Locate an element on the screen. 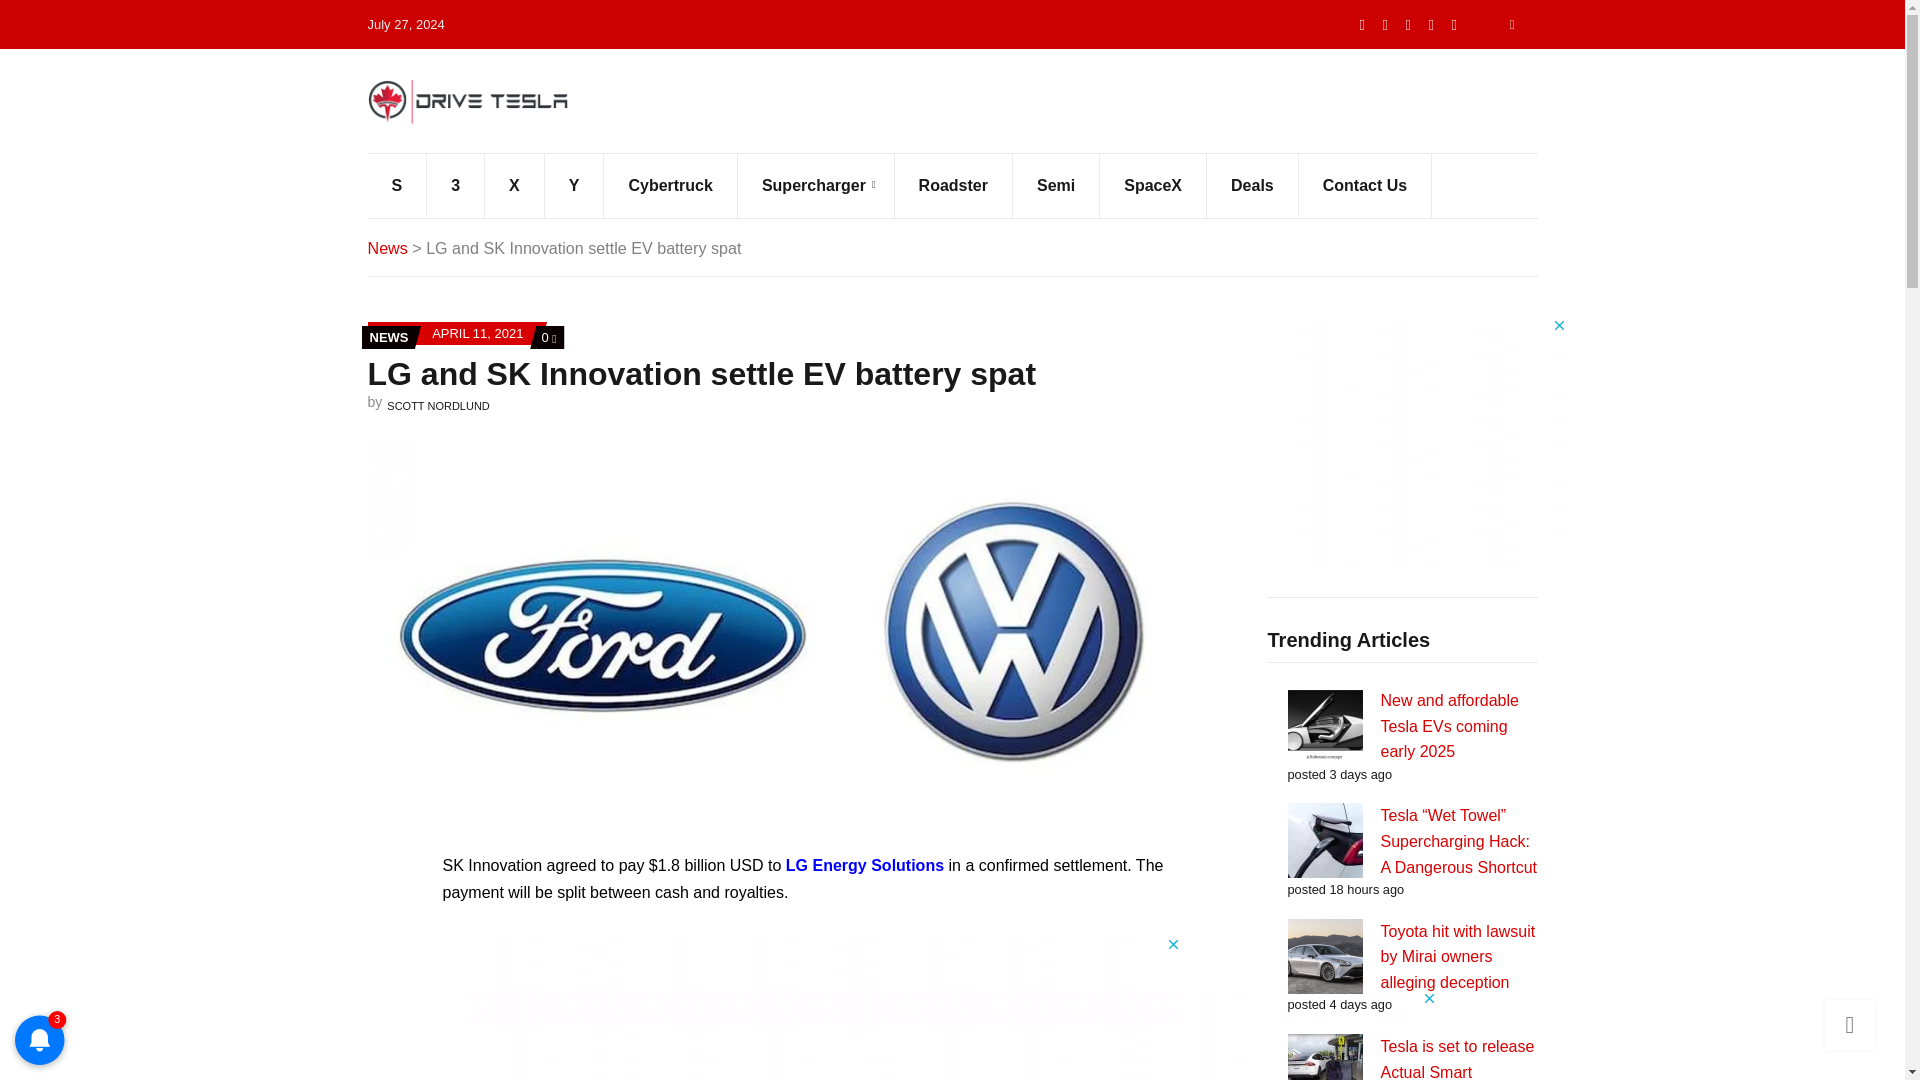 Image resolution: width=1920 pixels, height=1080 pixels. YouTube is located at coordinates (1431, 24).